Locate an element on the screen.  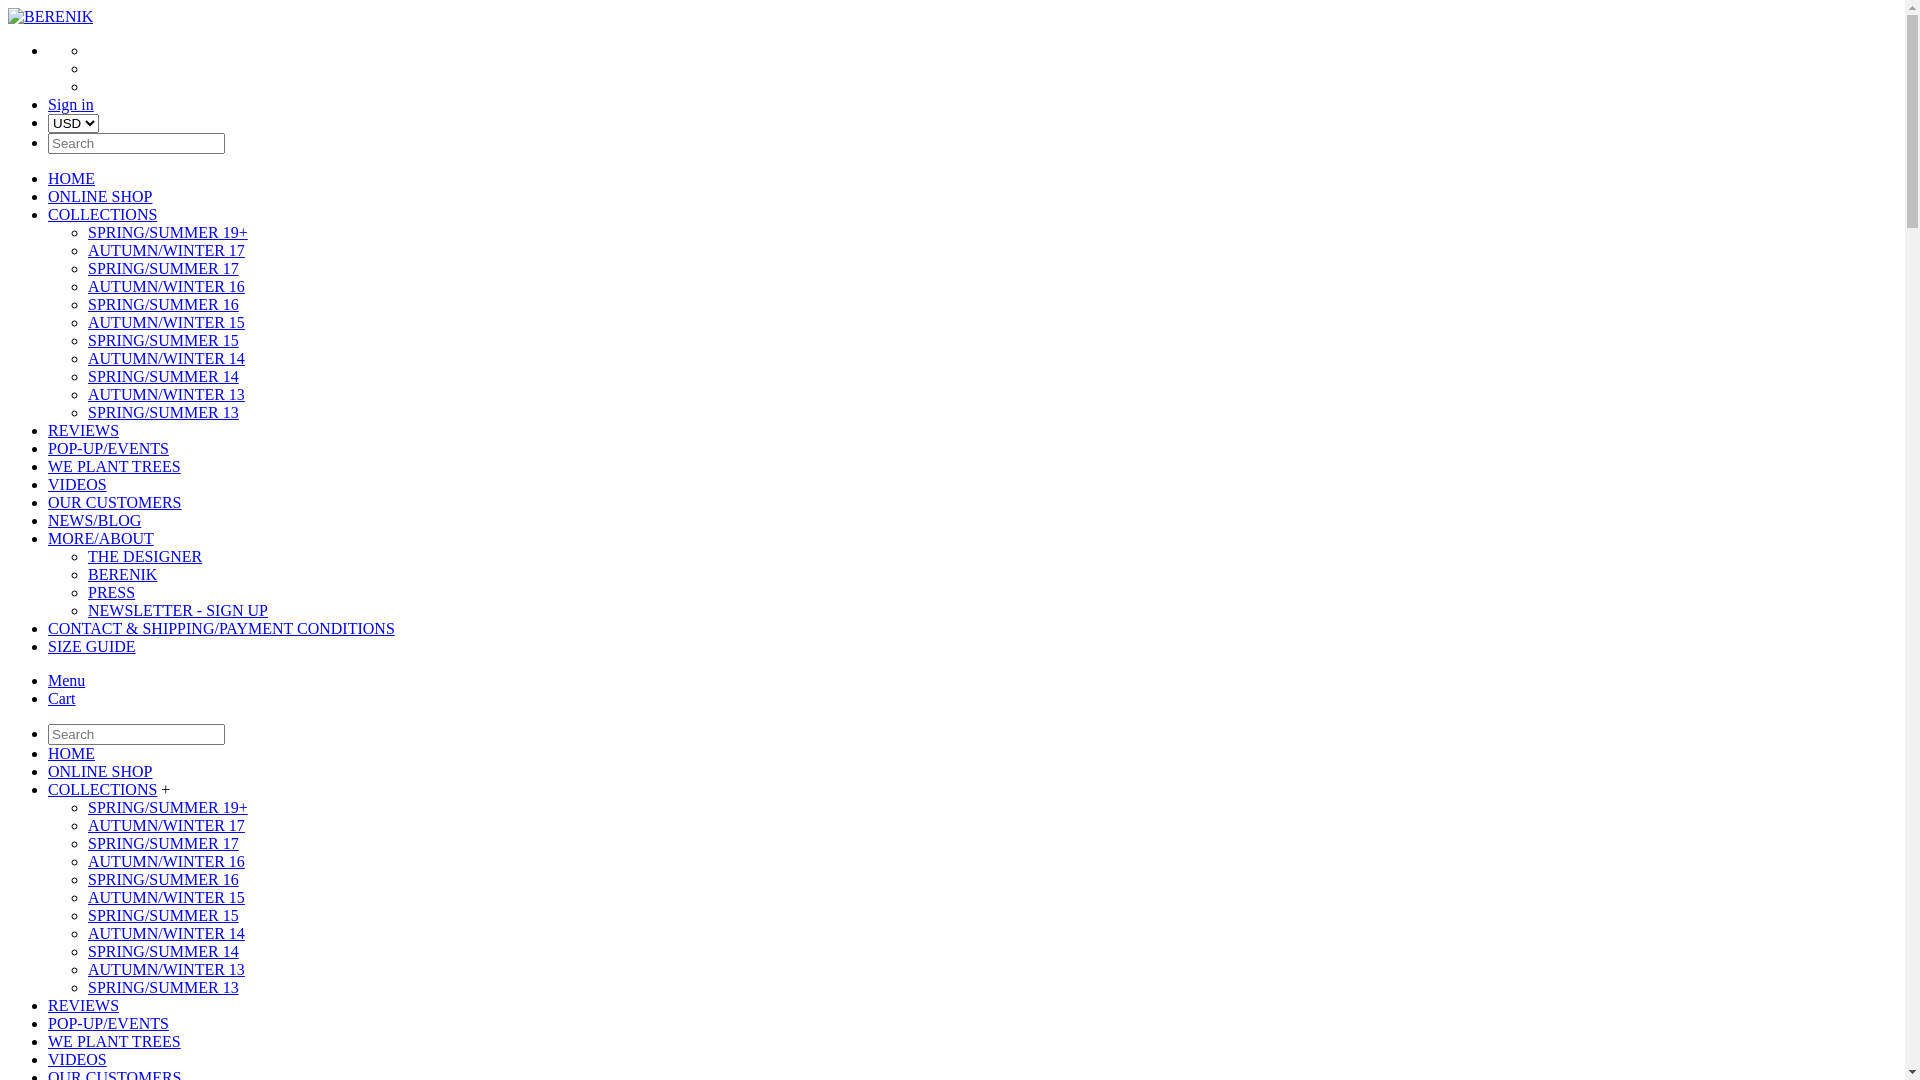
THE DESIGNER is located at coordinates (145, 556).